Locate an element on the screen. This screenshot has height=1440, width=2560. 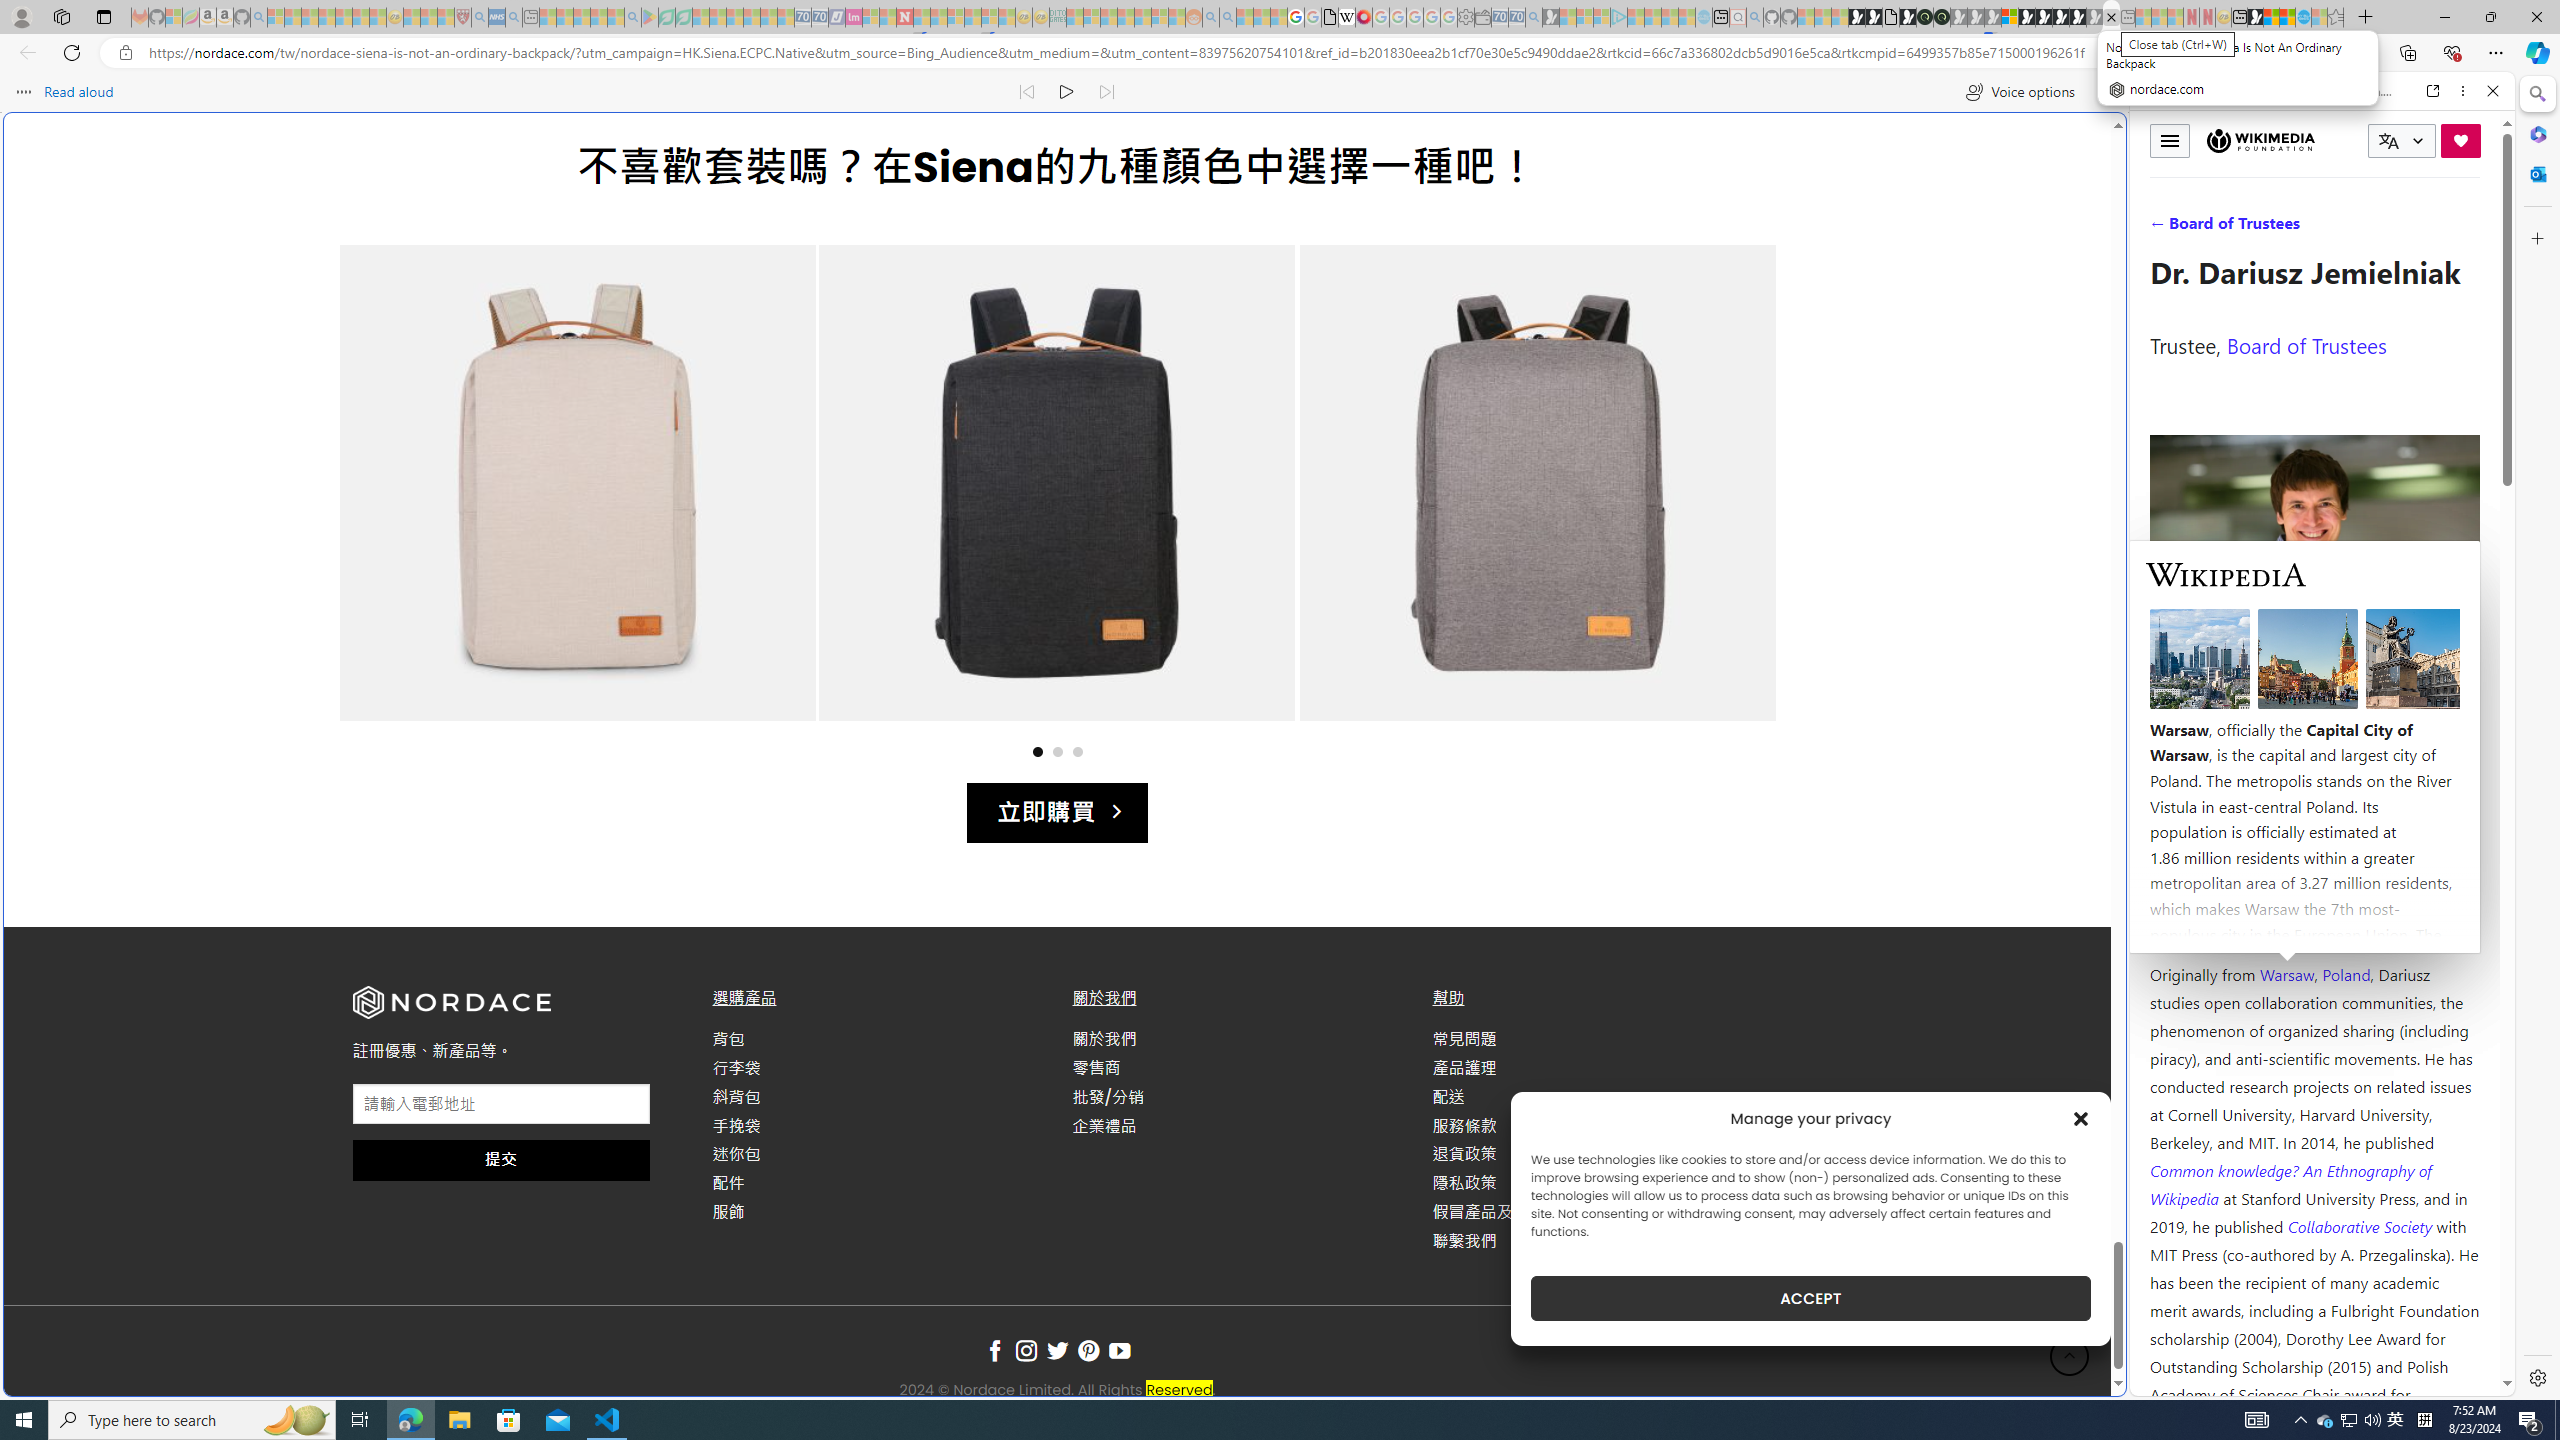
Target page - Wikipedia is located at coordinates (1348, 17).